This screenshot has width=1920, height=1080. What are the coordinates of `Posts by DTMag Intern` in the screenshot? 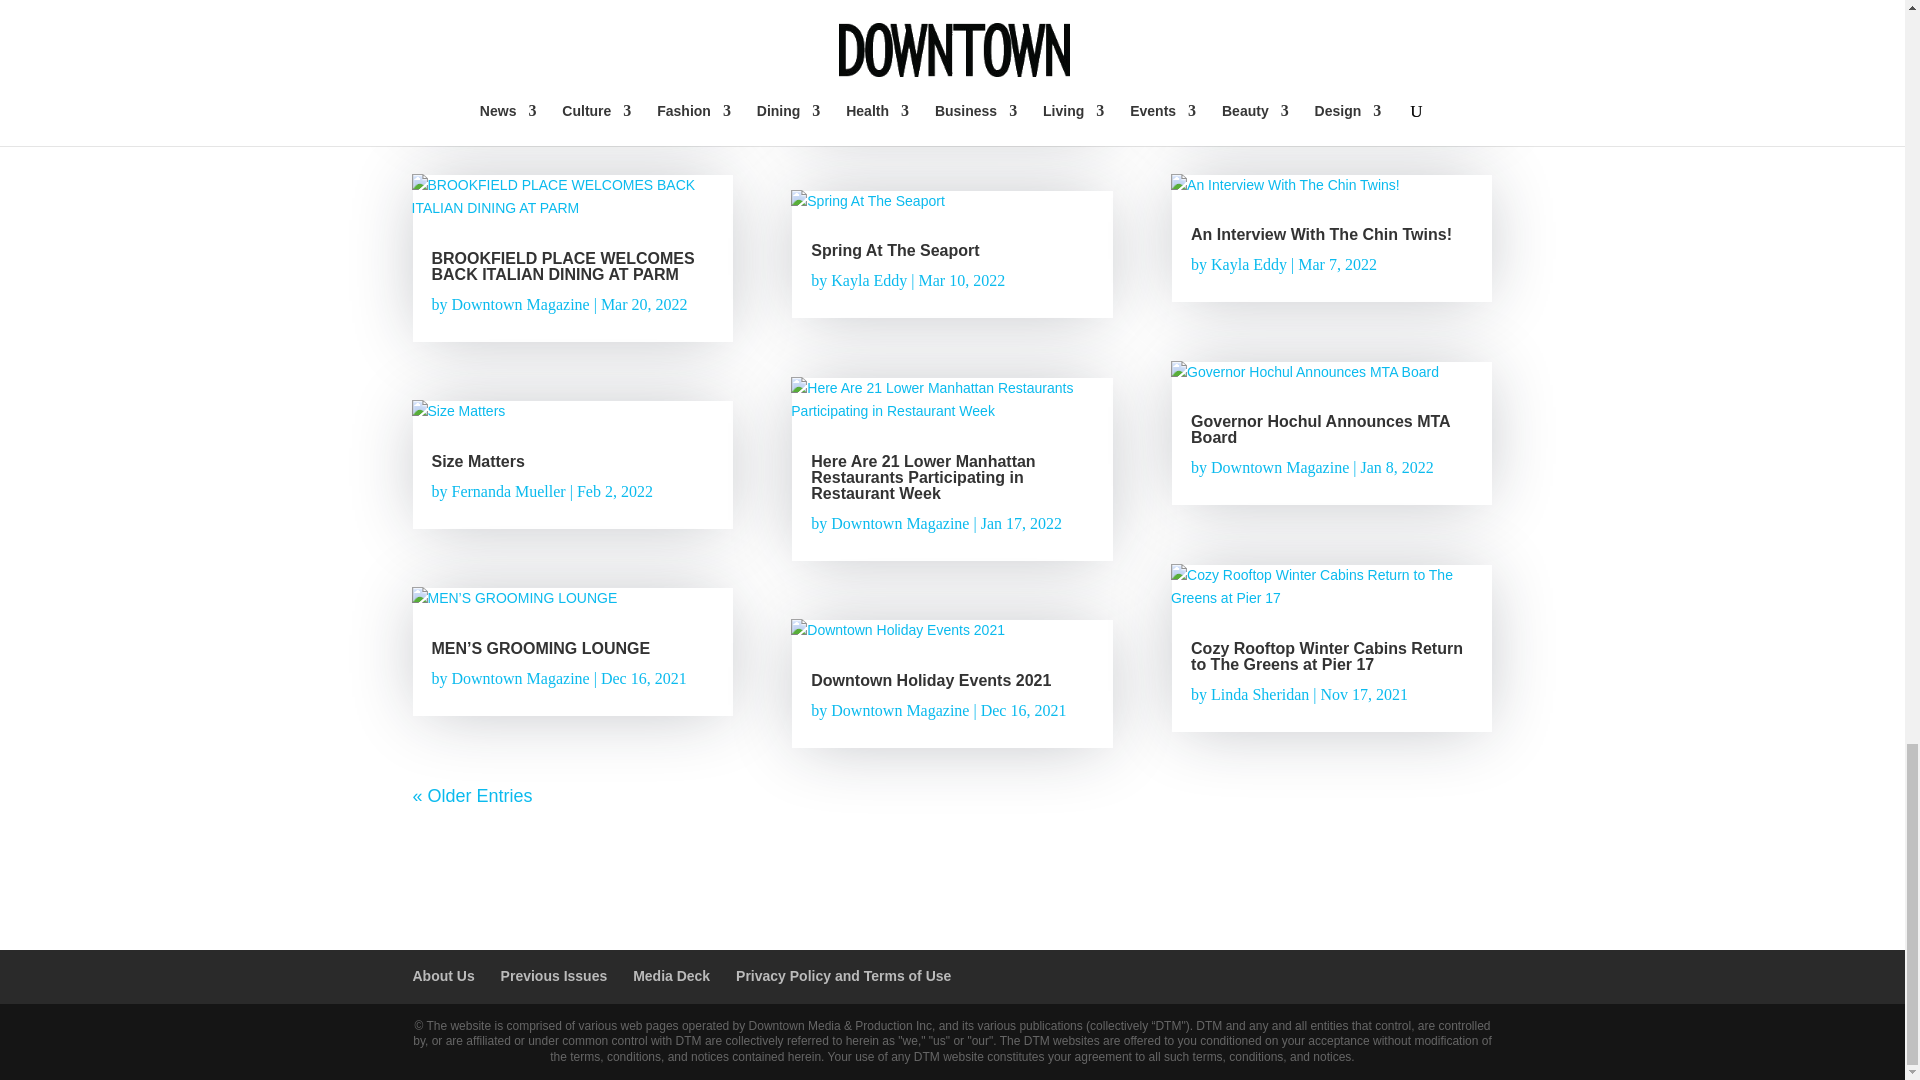 It's located at (498, 78).